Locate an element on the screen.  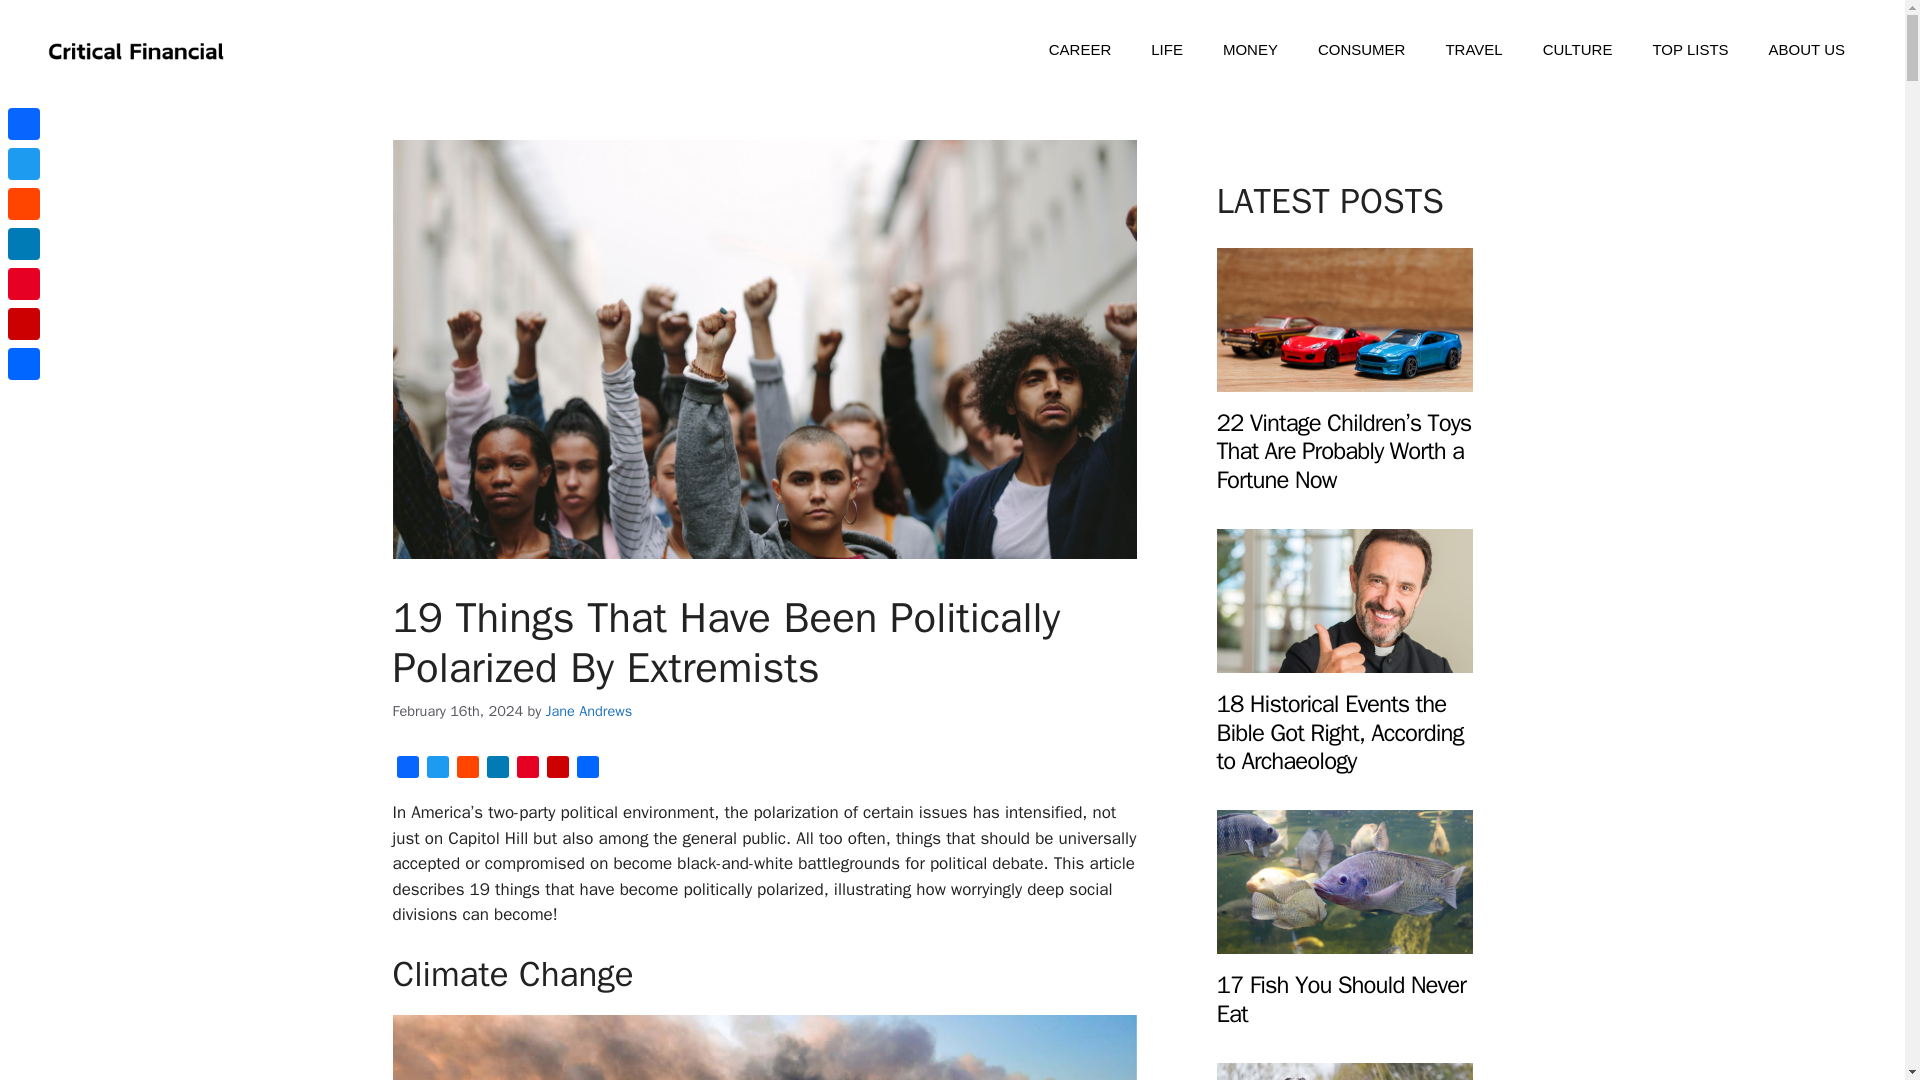
MONEY is located at coordinates (1250, 50).